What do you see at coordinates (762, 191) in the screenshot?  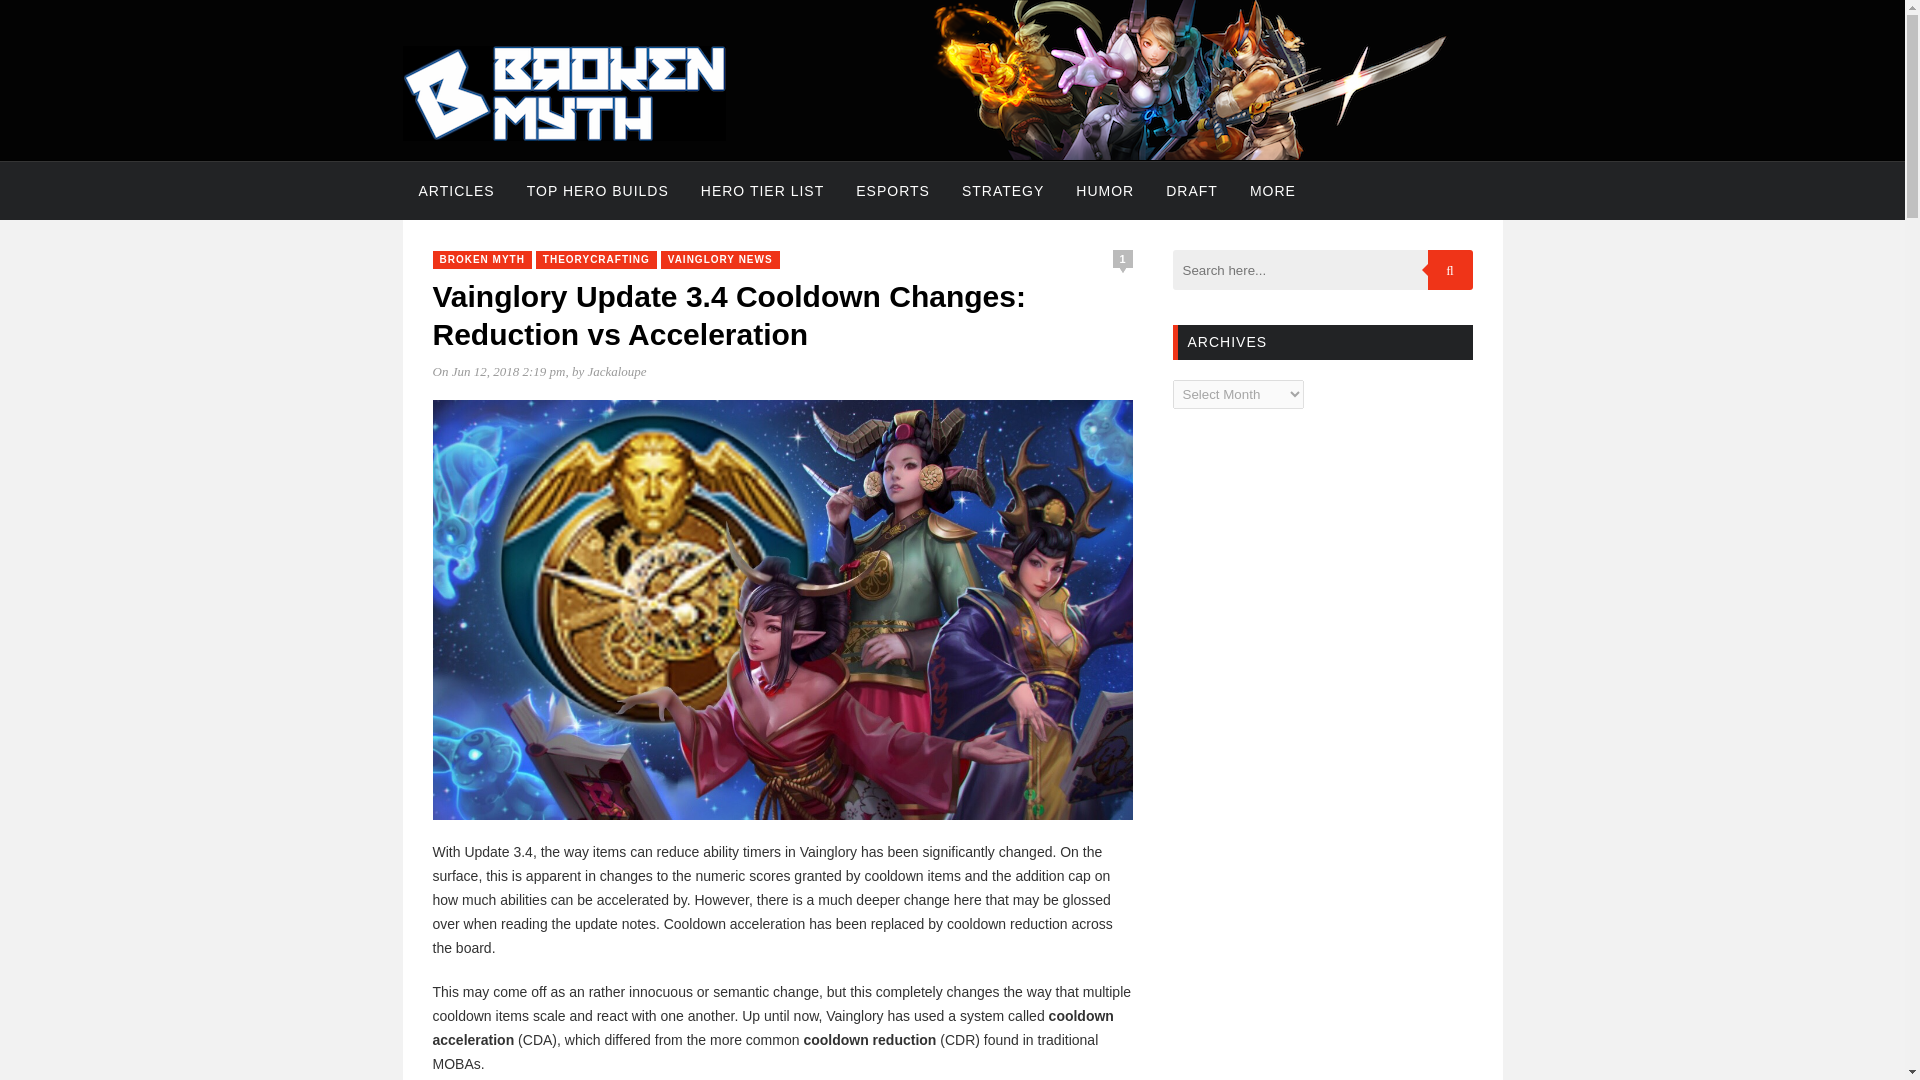 I see `HERO TIER LIST` at bounding box center [762, 191].